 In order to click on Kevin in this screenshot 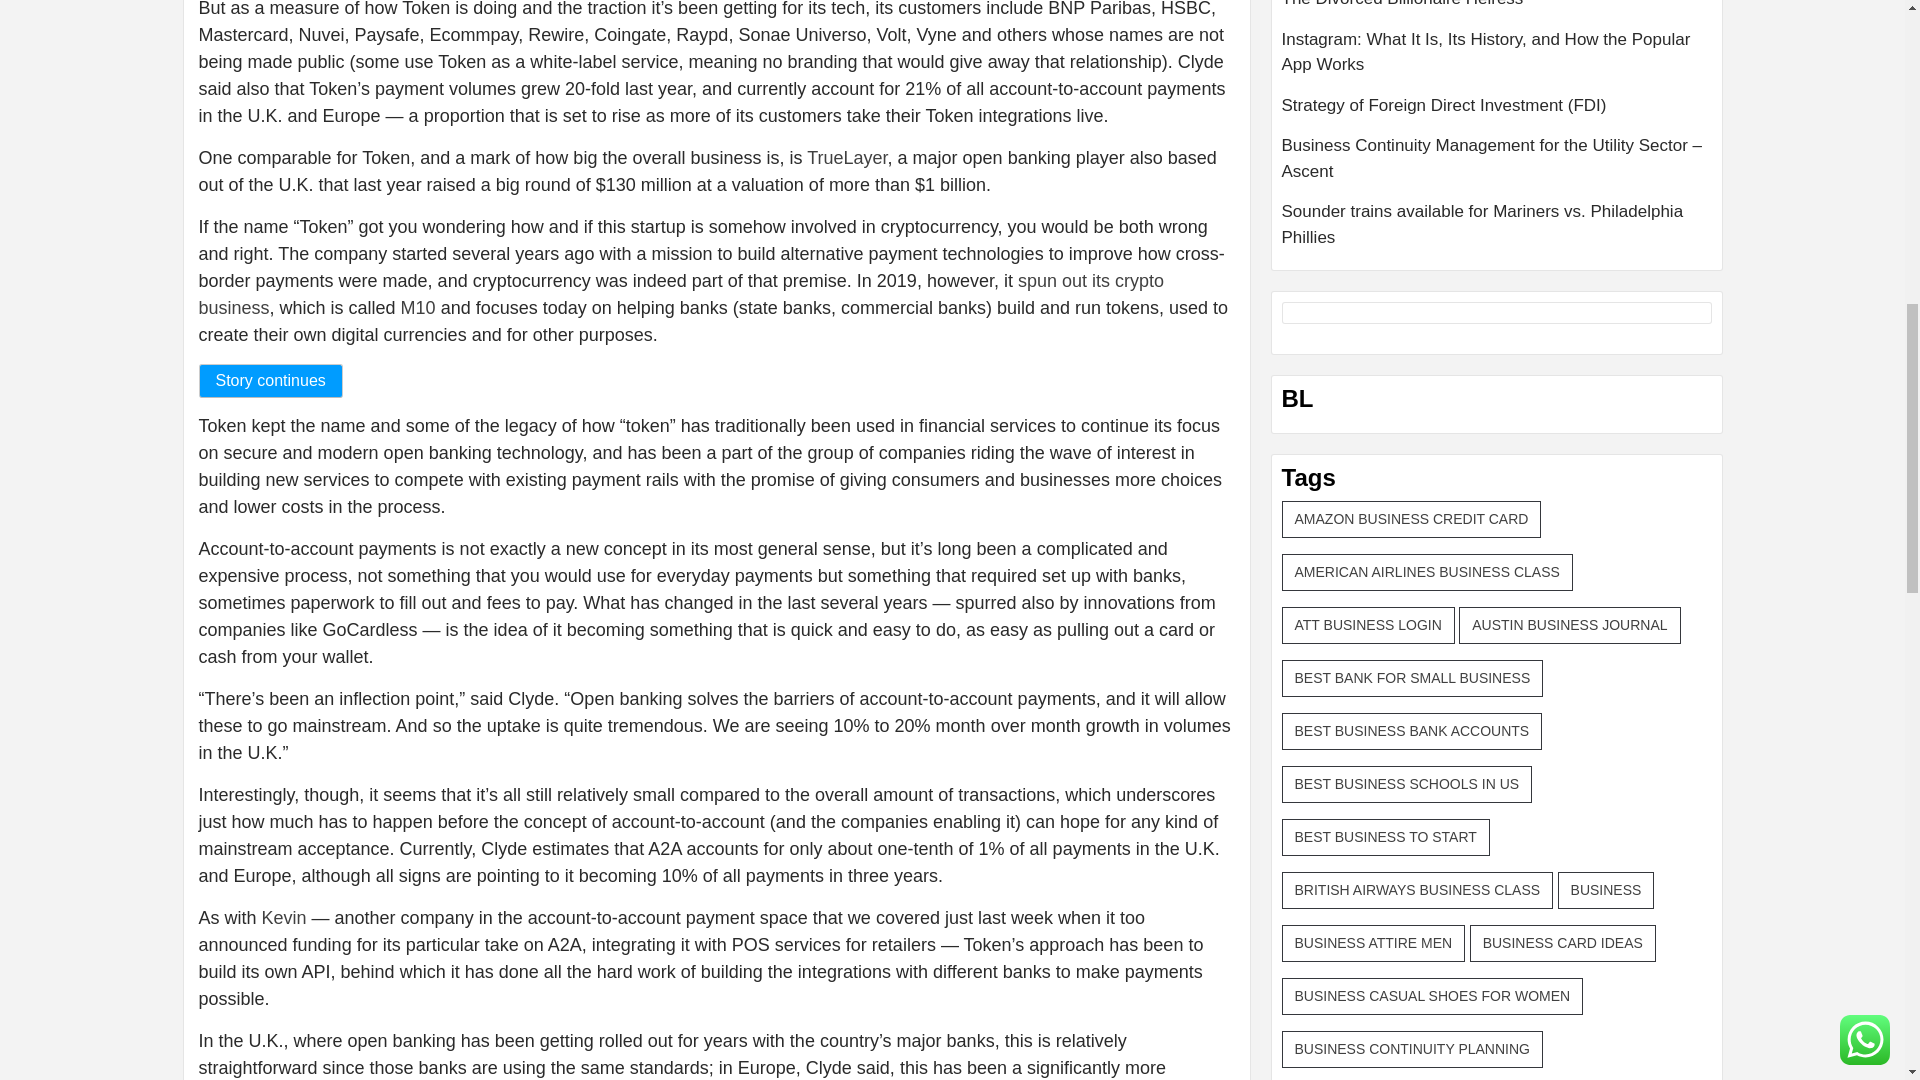, I will do `click(284, 918)`.